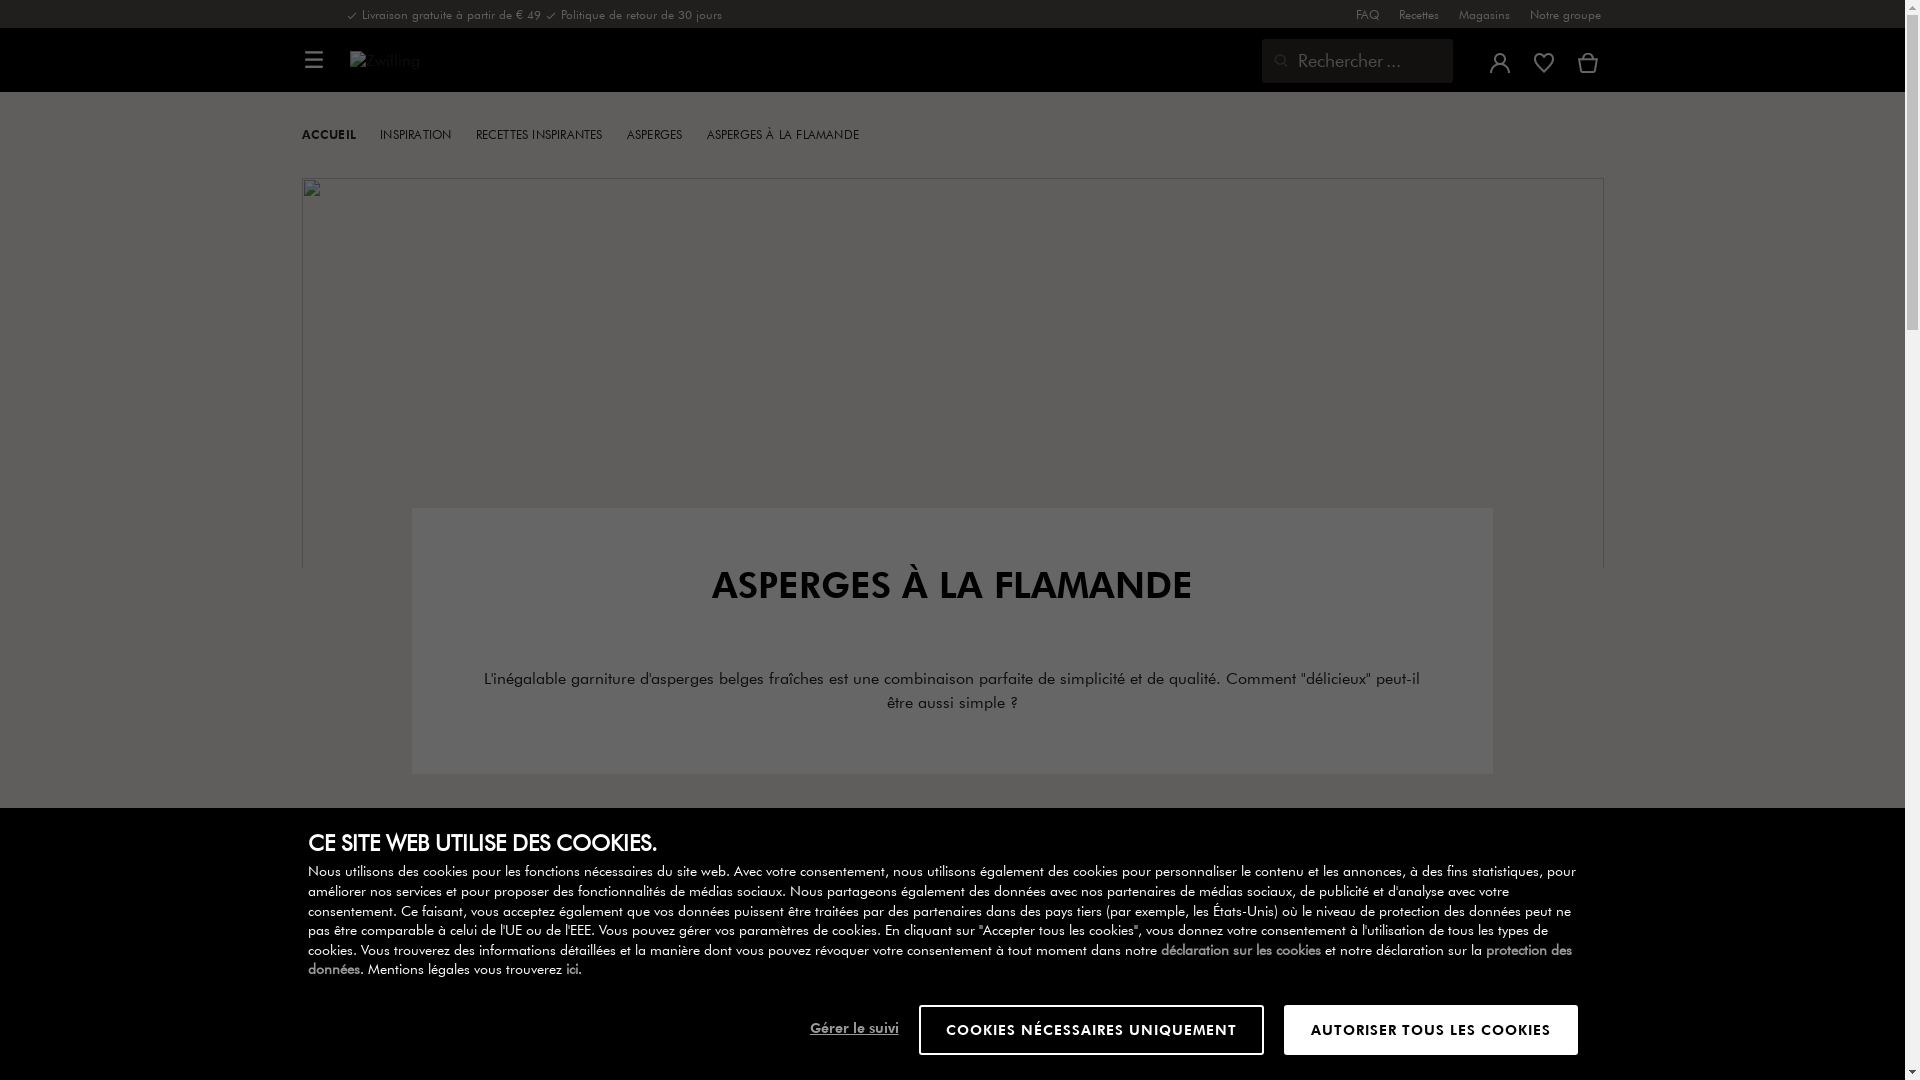 The height and width of the screenshot is (1080, 1920). What do you see at coordinates (664, 134) in the screenshot?
I see `ASPERGES` at bounding box center [664, 134].